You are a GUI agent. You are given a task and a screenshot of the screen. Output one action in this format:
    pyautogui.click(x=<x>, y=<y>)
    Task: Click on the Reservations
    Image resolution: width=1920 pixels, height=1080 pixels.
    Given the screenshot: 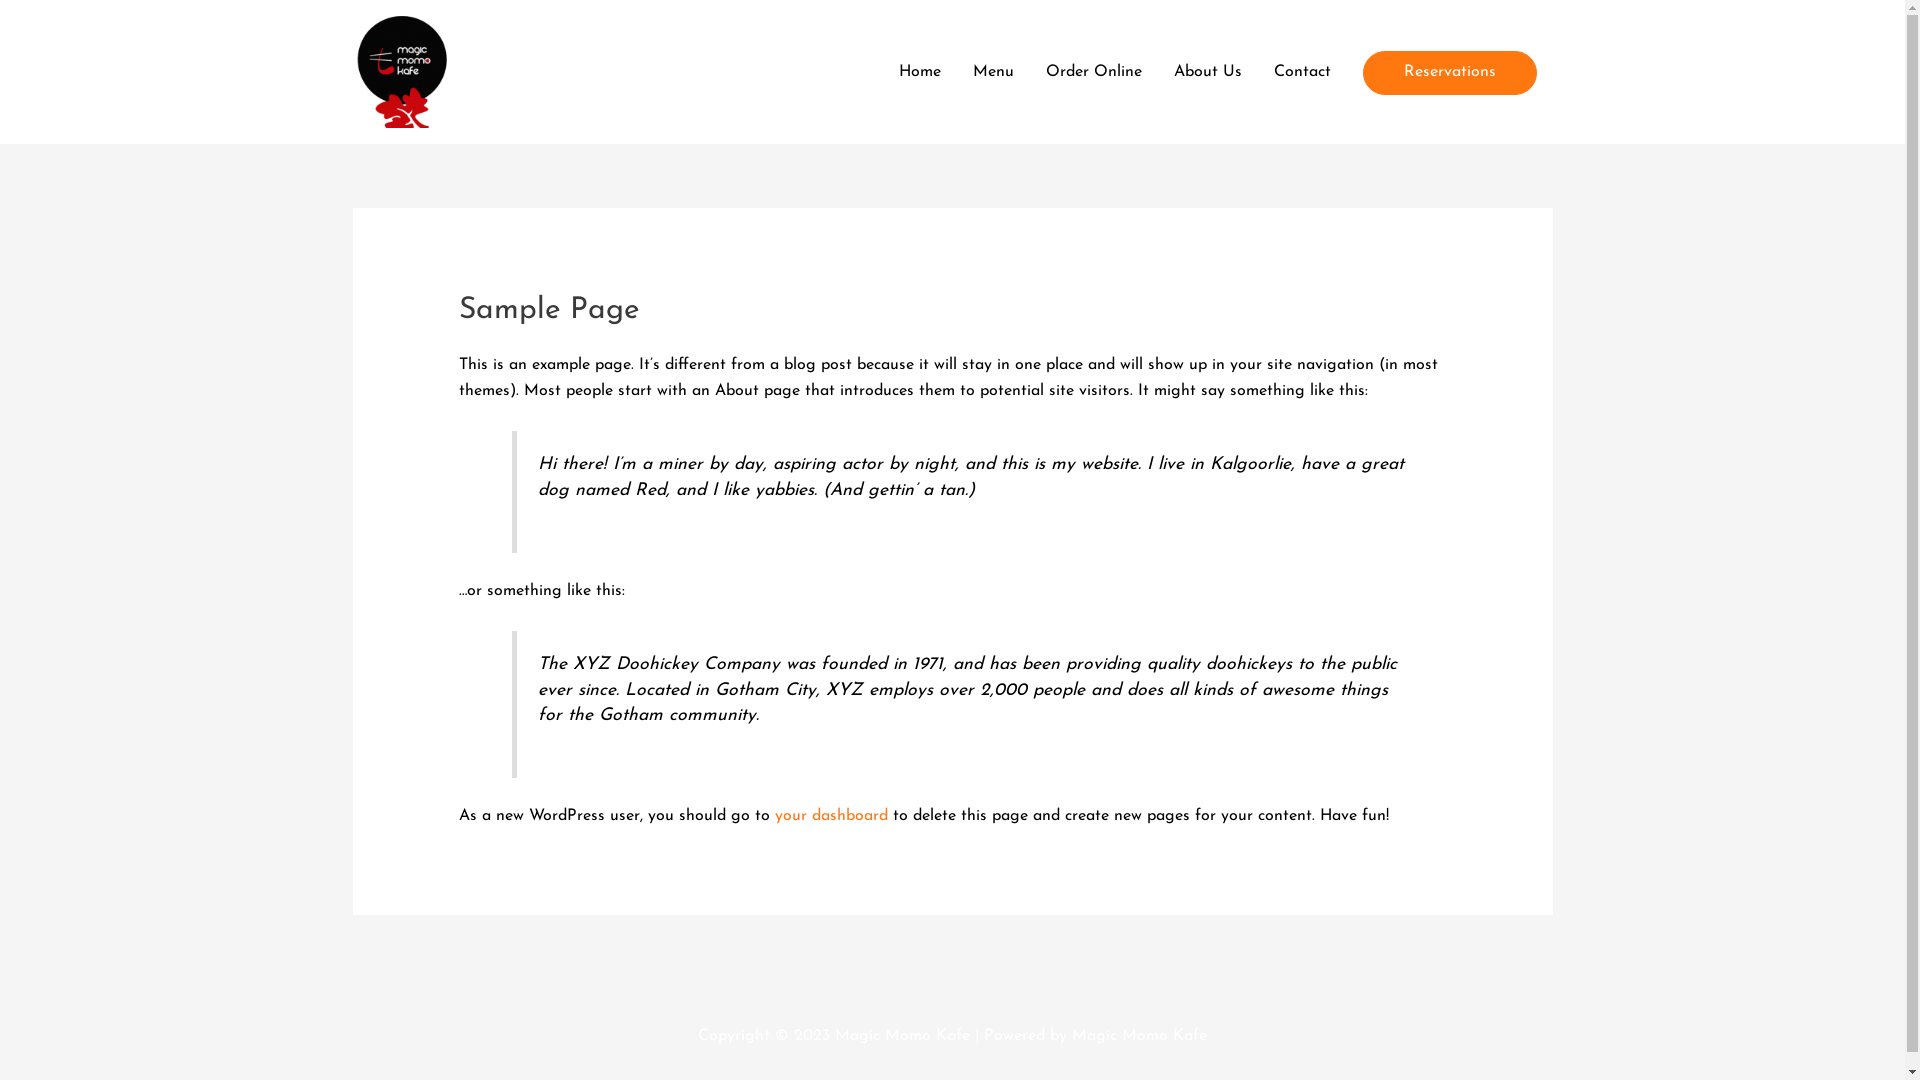 What is the action you would take?
    pyautogui.click(x=1449, y=72)
    